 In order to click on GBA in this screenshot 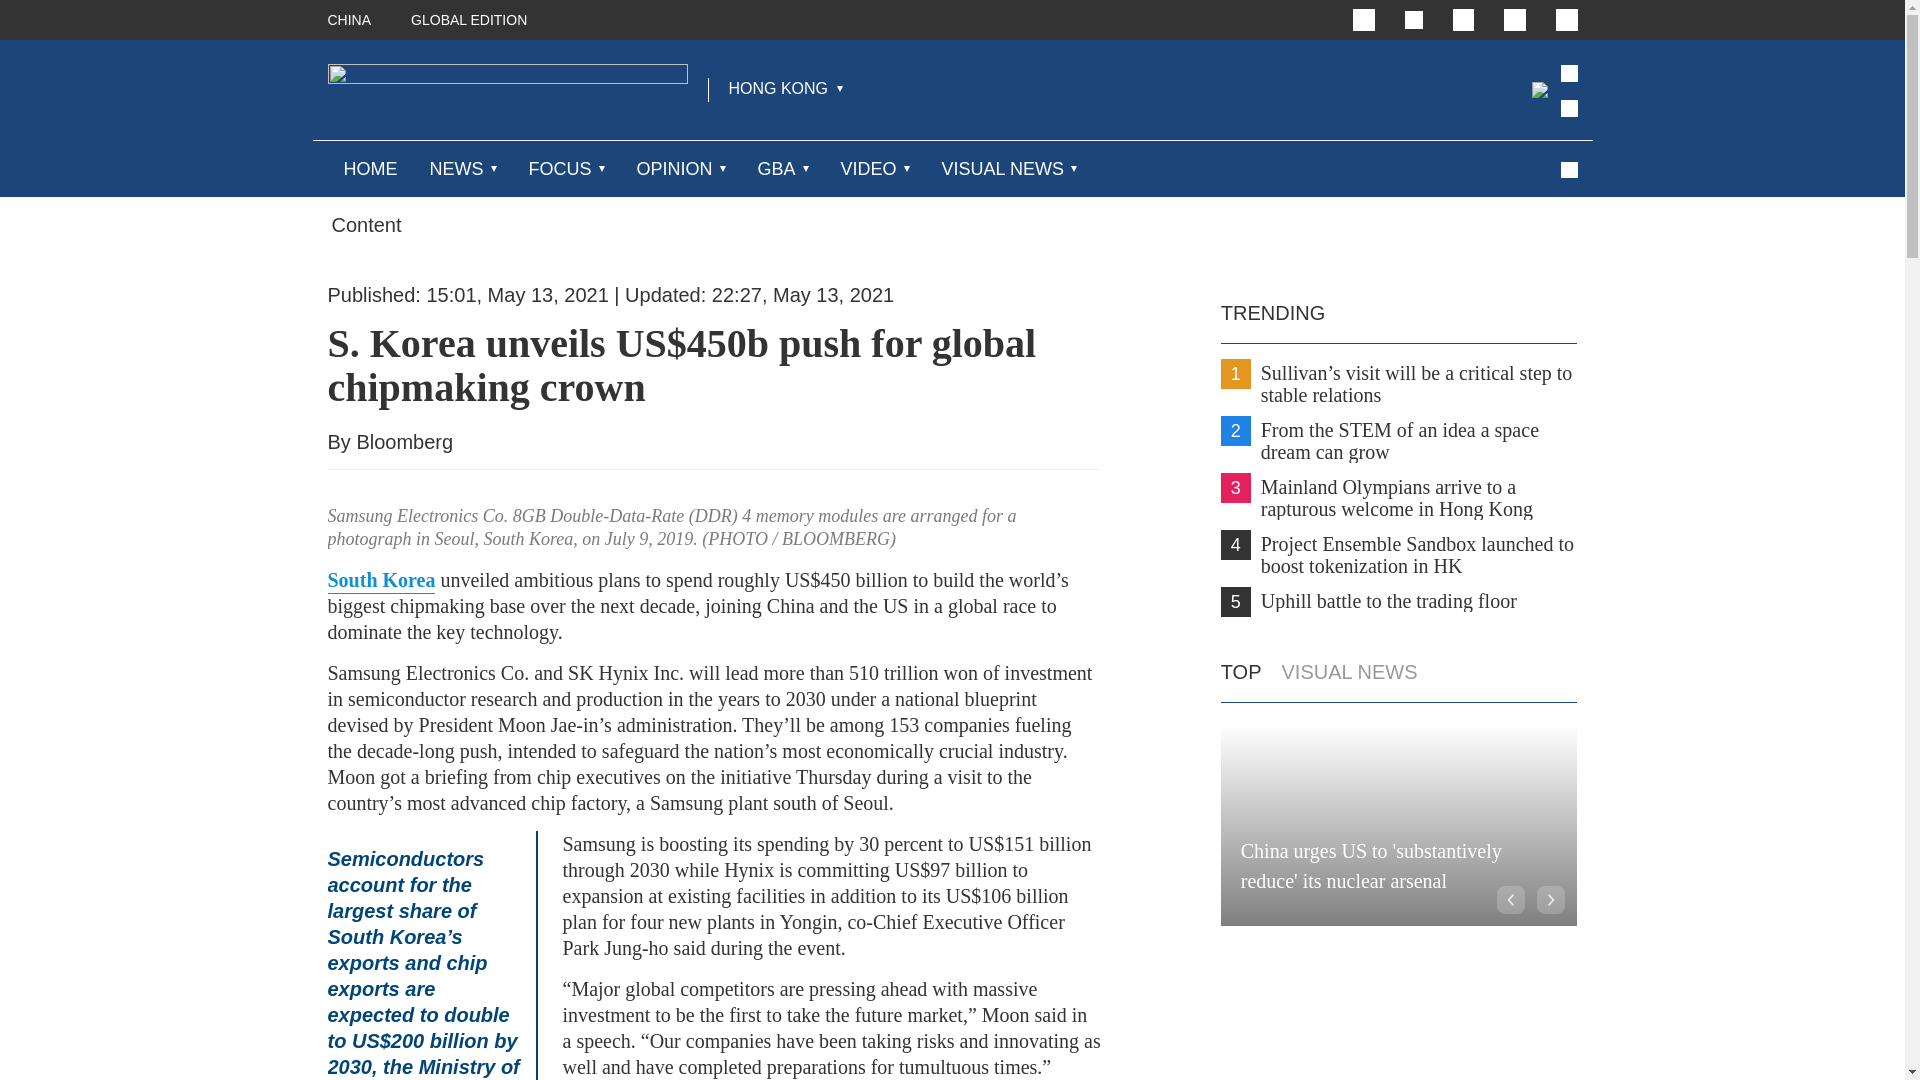, I will do `click(777, 168)`.